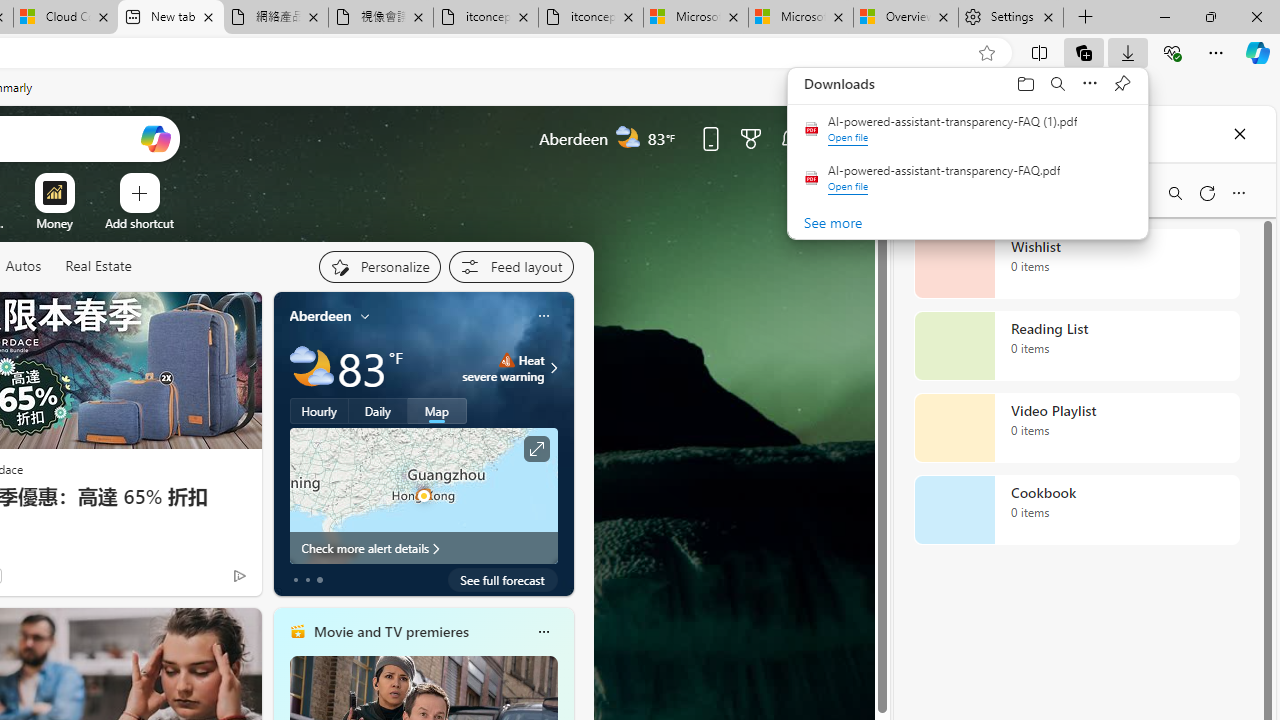 The image size is (1280, 720). I want to click on Heat - Severe Heat severe warning, so click(504, 368).